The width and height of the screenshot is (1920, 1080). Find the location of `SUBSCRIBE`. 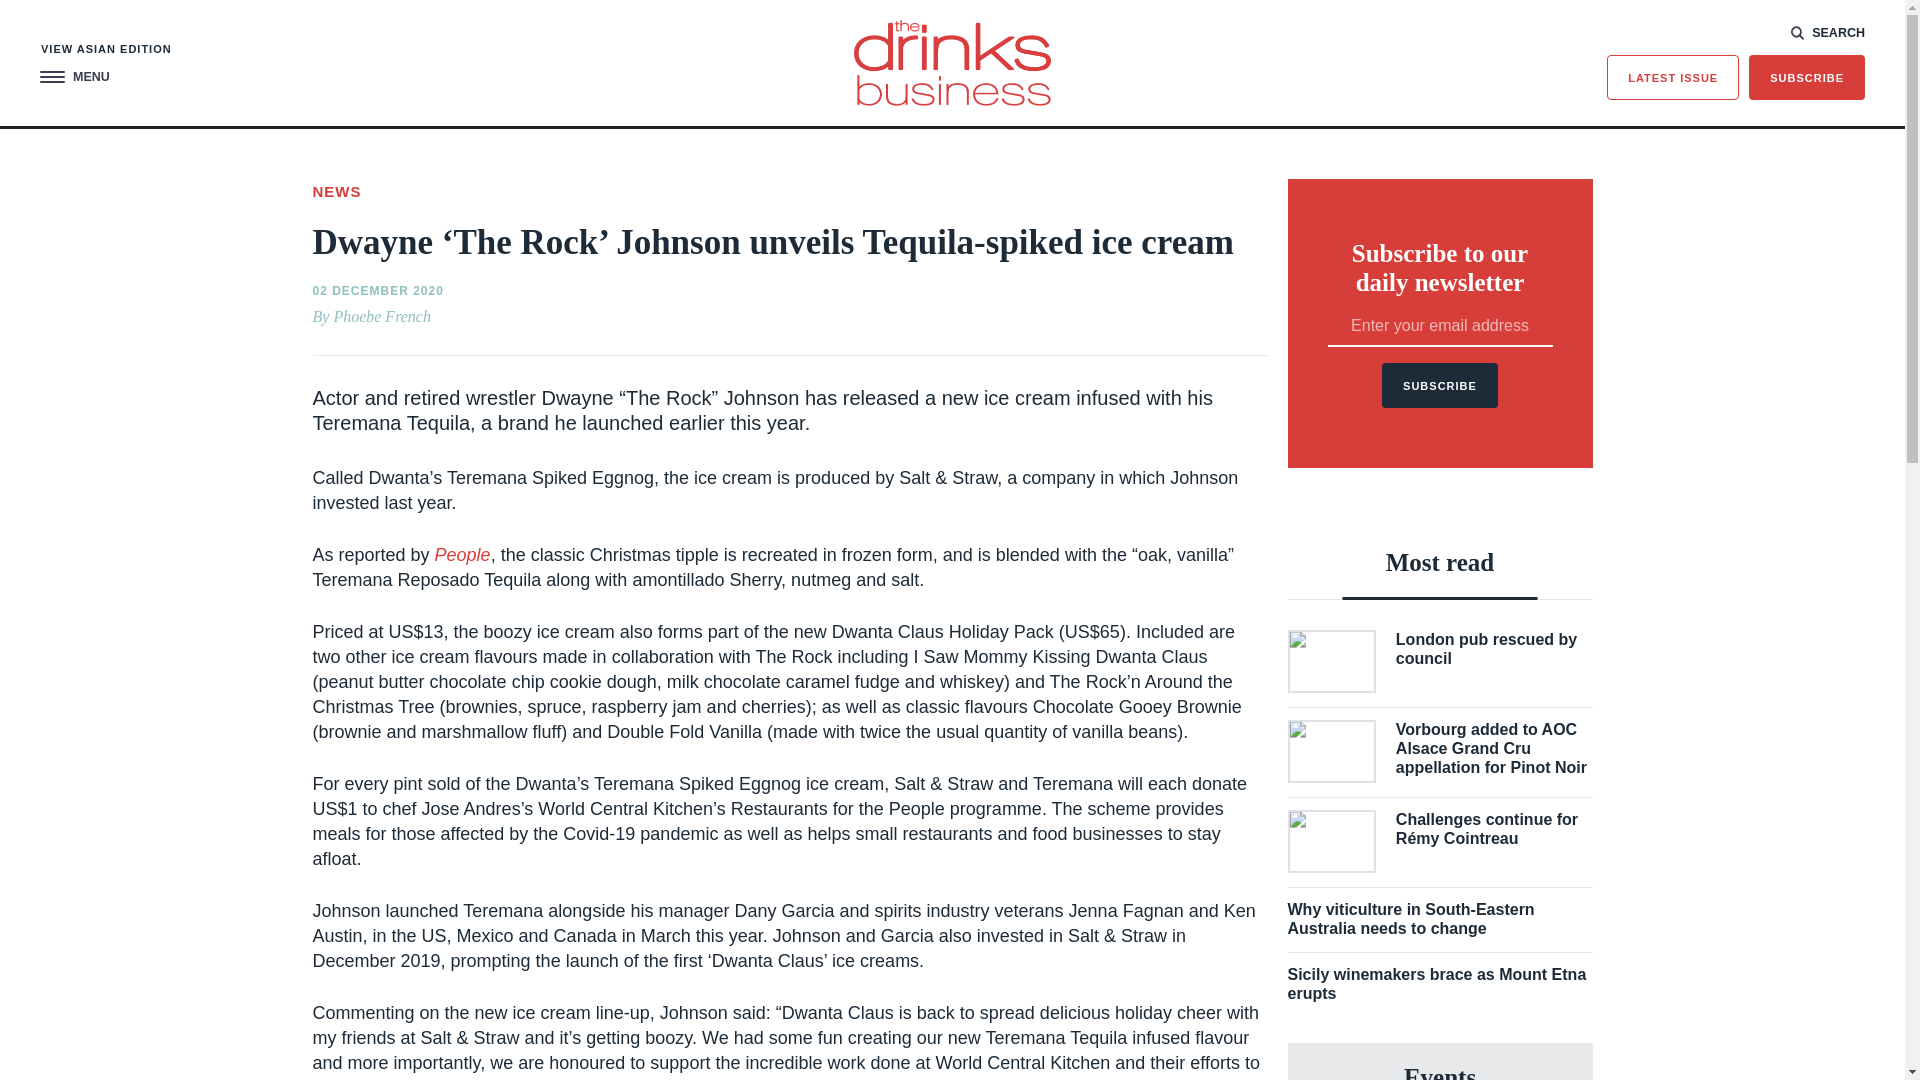

SUBSCRIBE is located at coordinates (1806, 78).